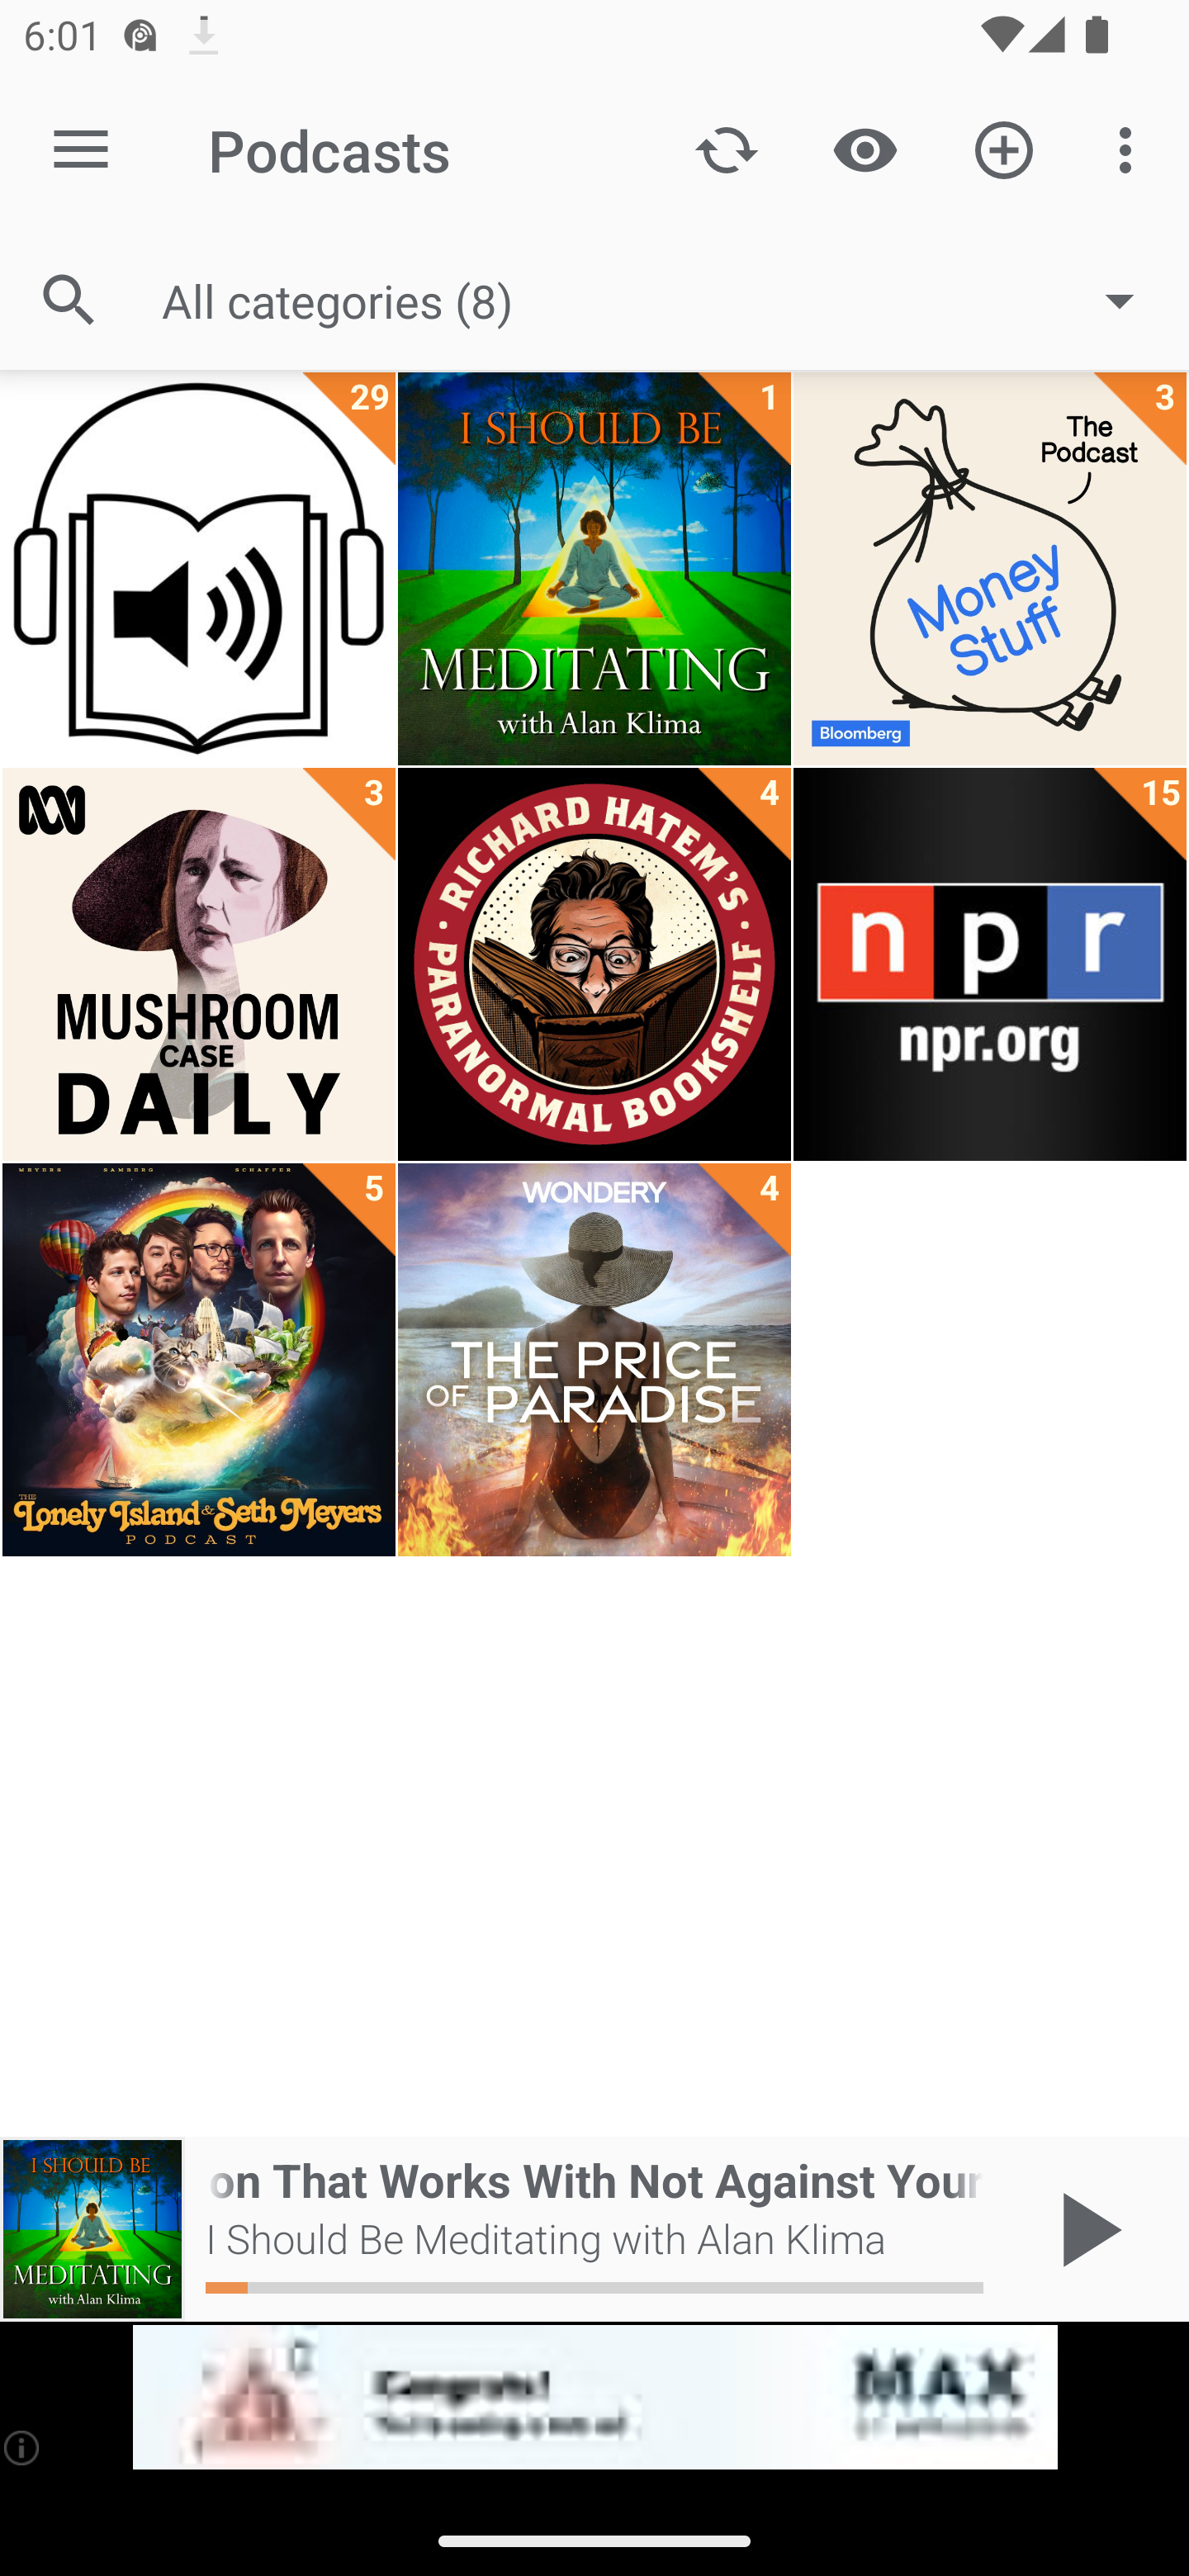  What do you see at coordinates (1004, 149) in the screenshot?
I see `Add new Podcast` at bounding box center [1004, 149].